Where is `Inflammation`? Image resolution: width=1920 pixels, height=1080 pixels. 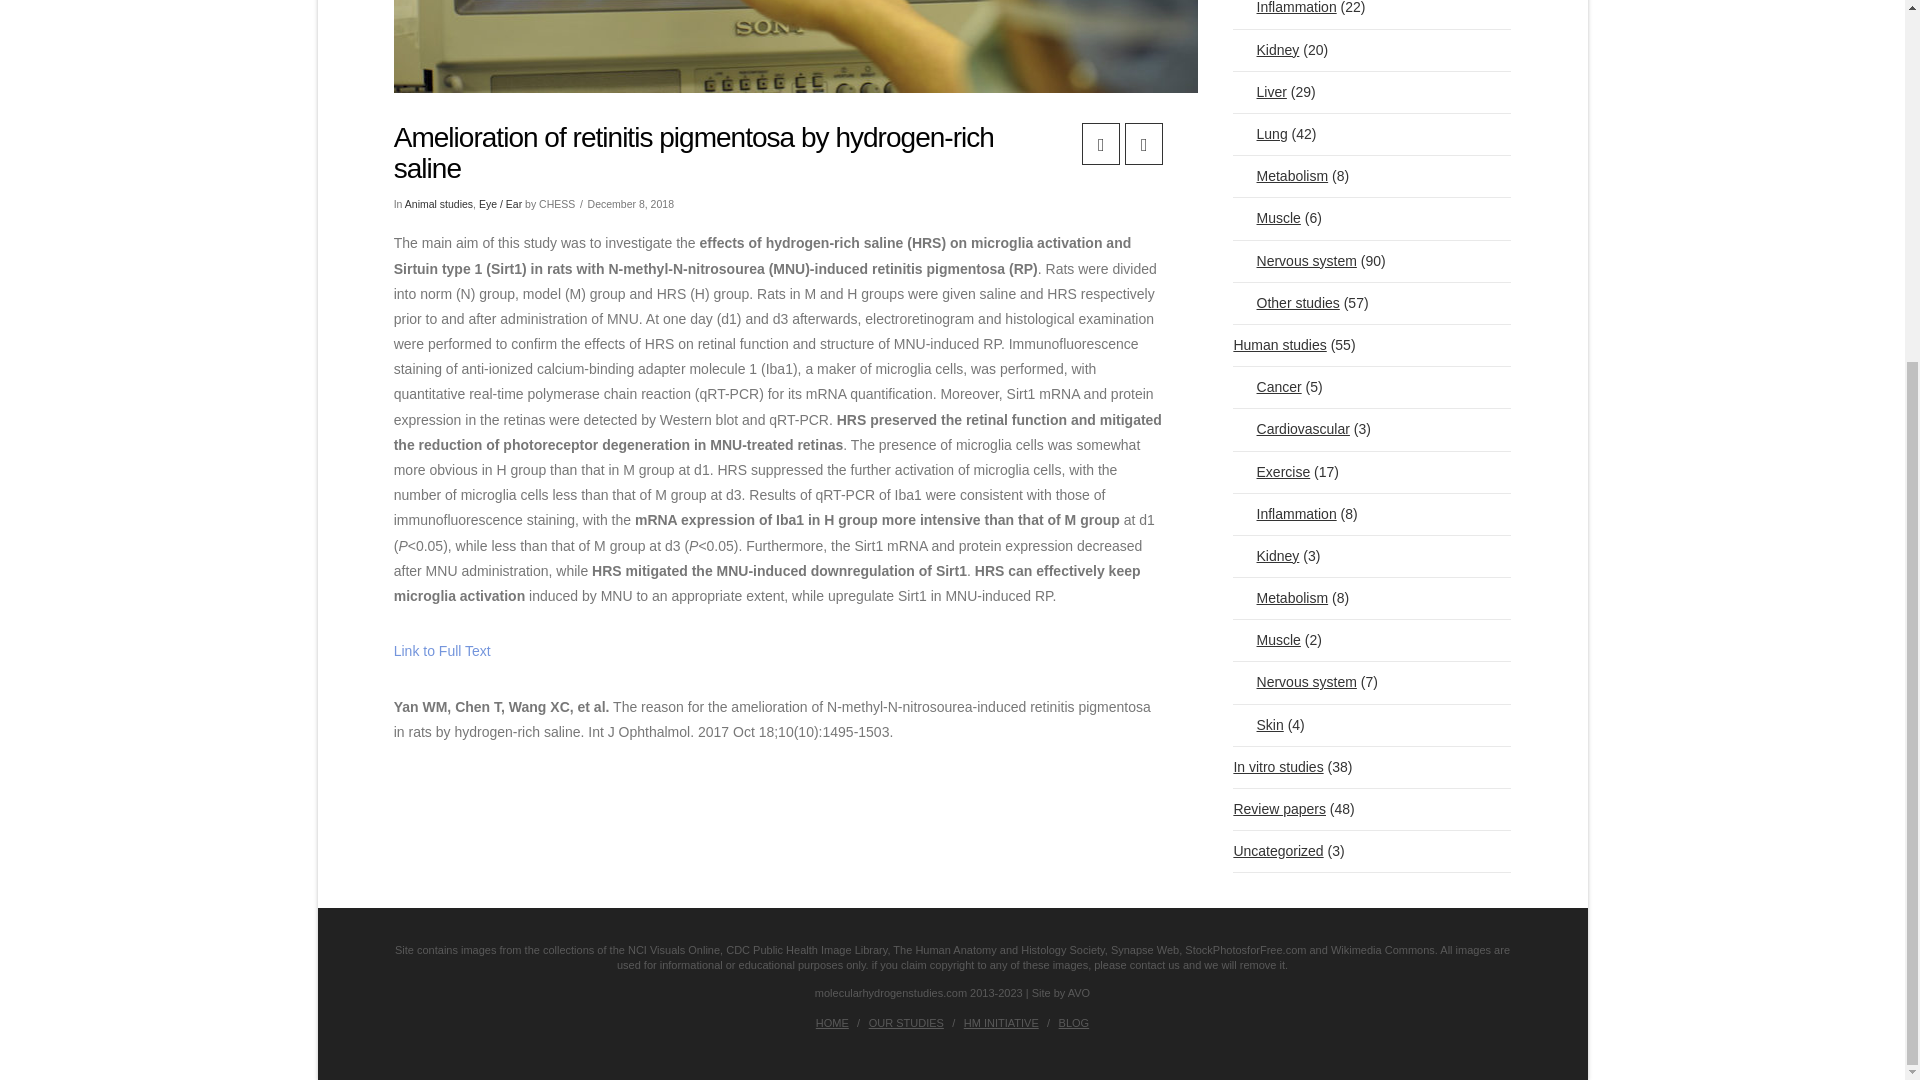 Inflammation is located at coordinates (1284, 14).